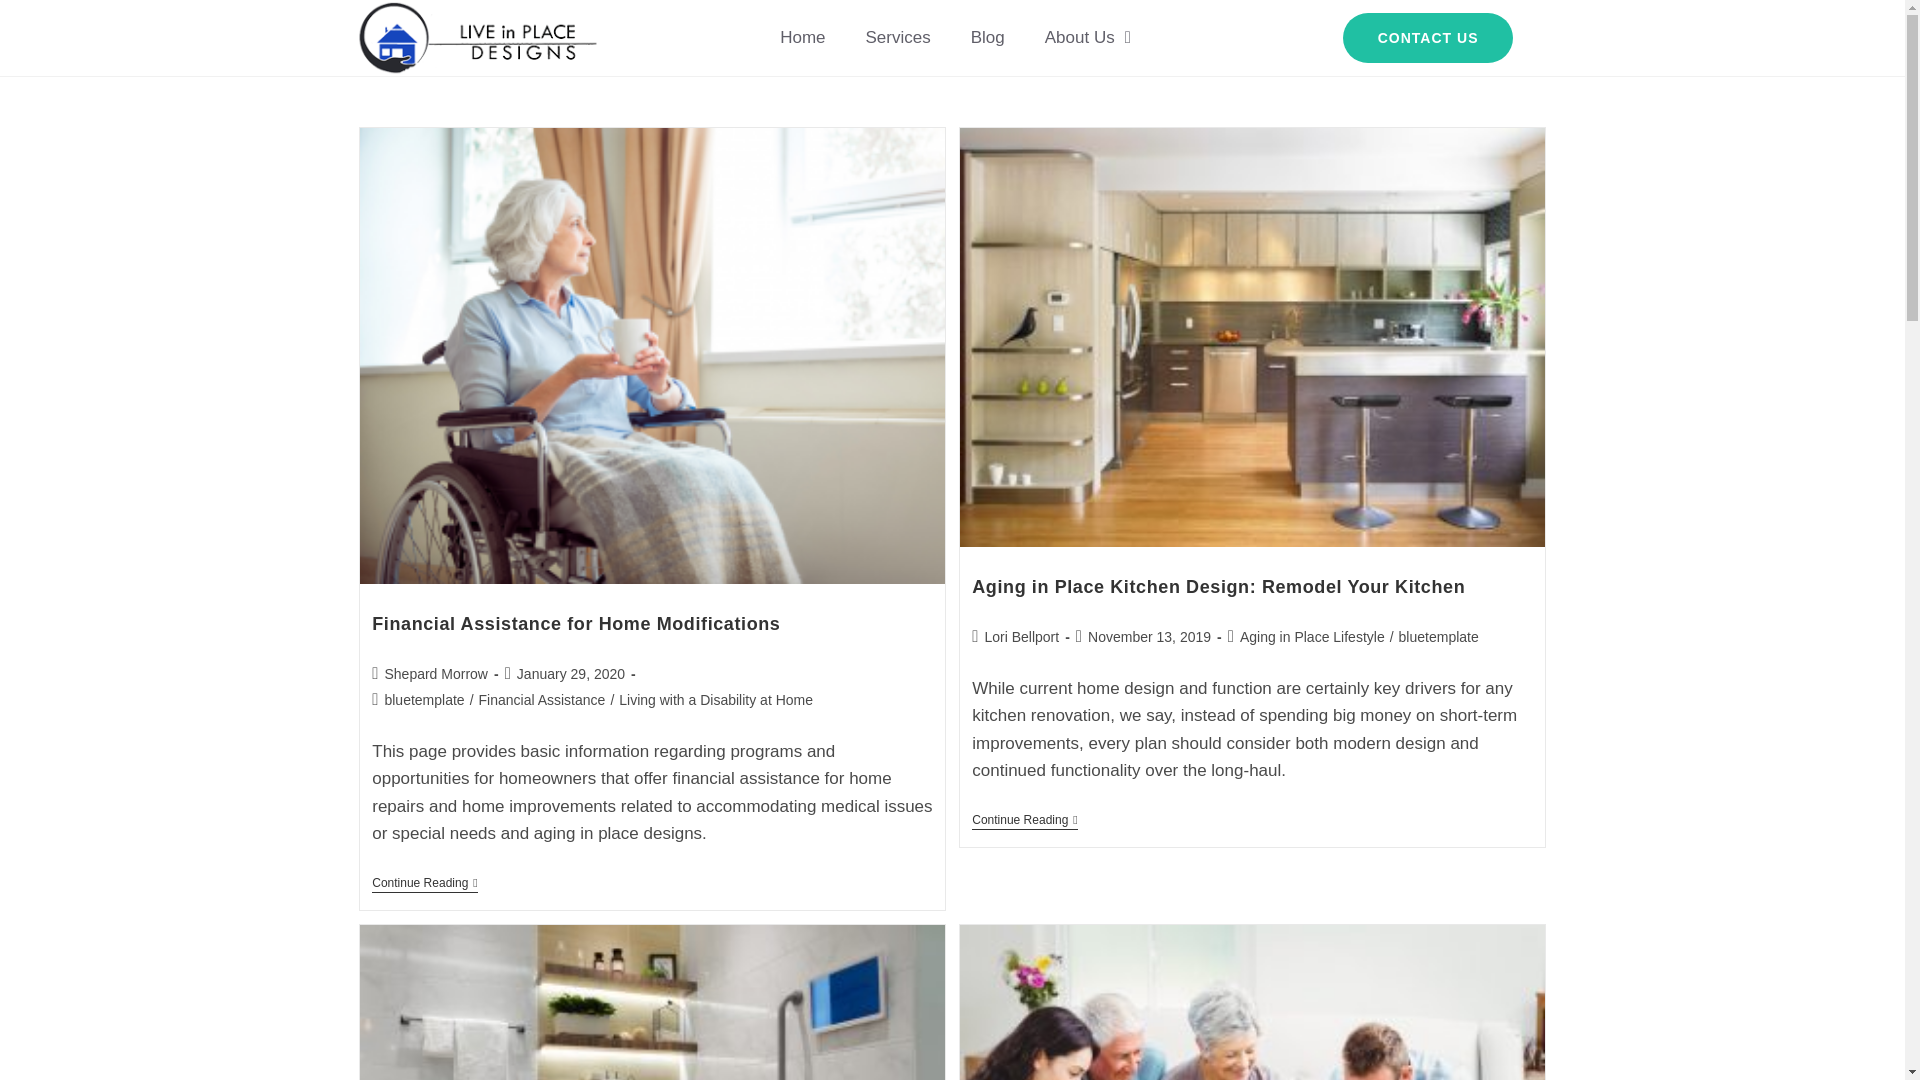  Describe the element at coordinates (802, 38) in the screenshot. I see `Home` at that location.